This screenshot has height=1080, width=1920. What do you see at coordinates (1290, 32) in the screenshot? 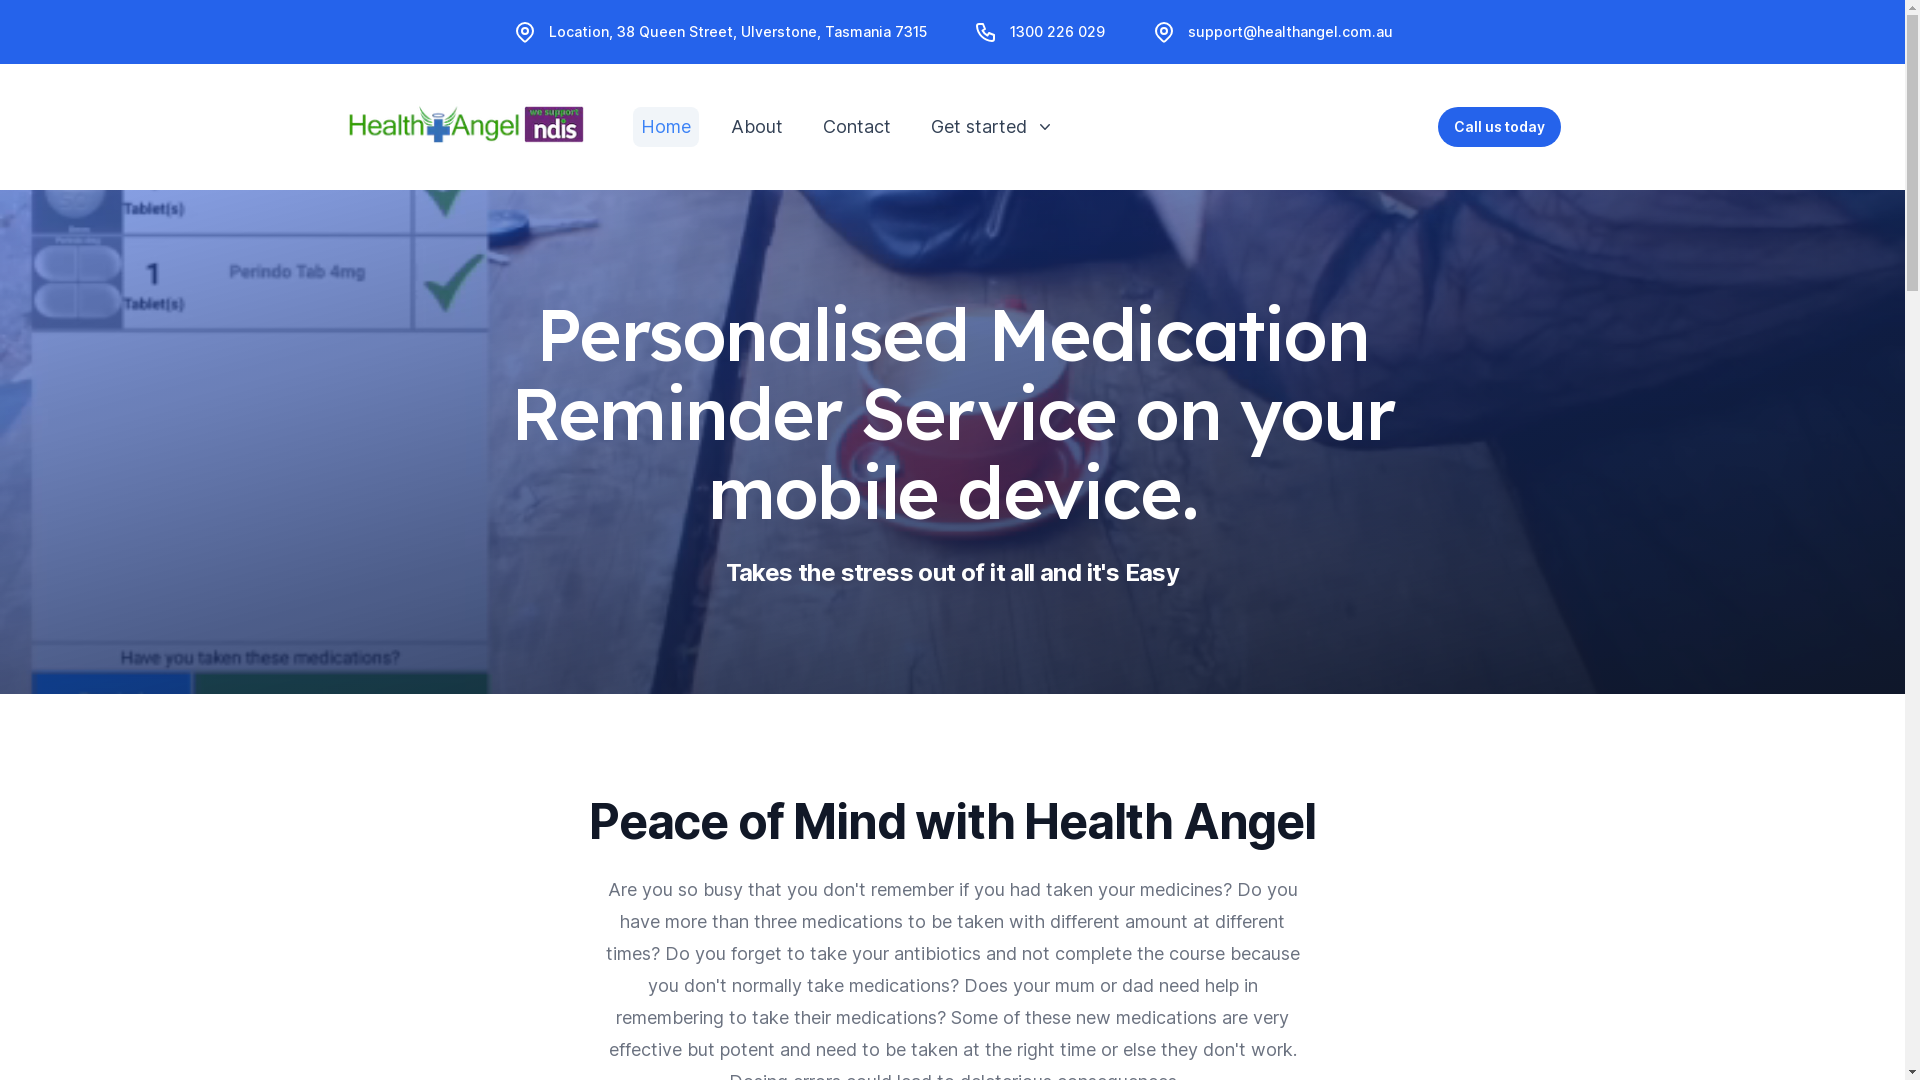
I see `support@healthangel.com.au` at bounding box center [1290, 32].